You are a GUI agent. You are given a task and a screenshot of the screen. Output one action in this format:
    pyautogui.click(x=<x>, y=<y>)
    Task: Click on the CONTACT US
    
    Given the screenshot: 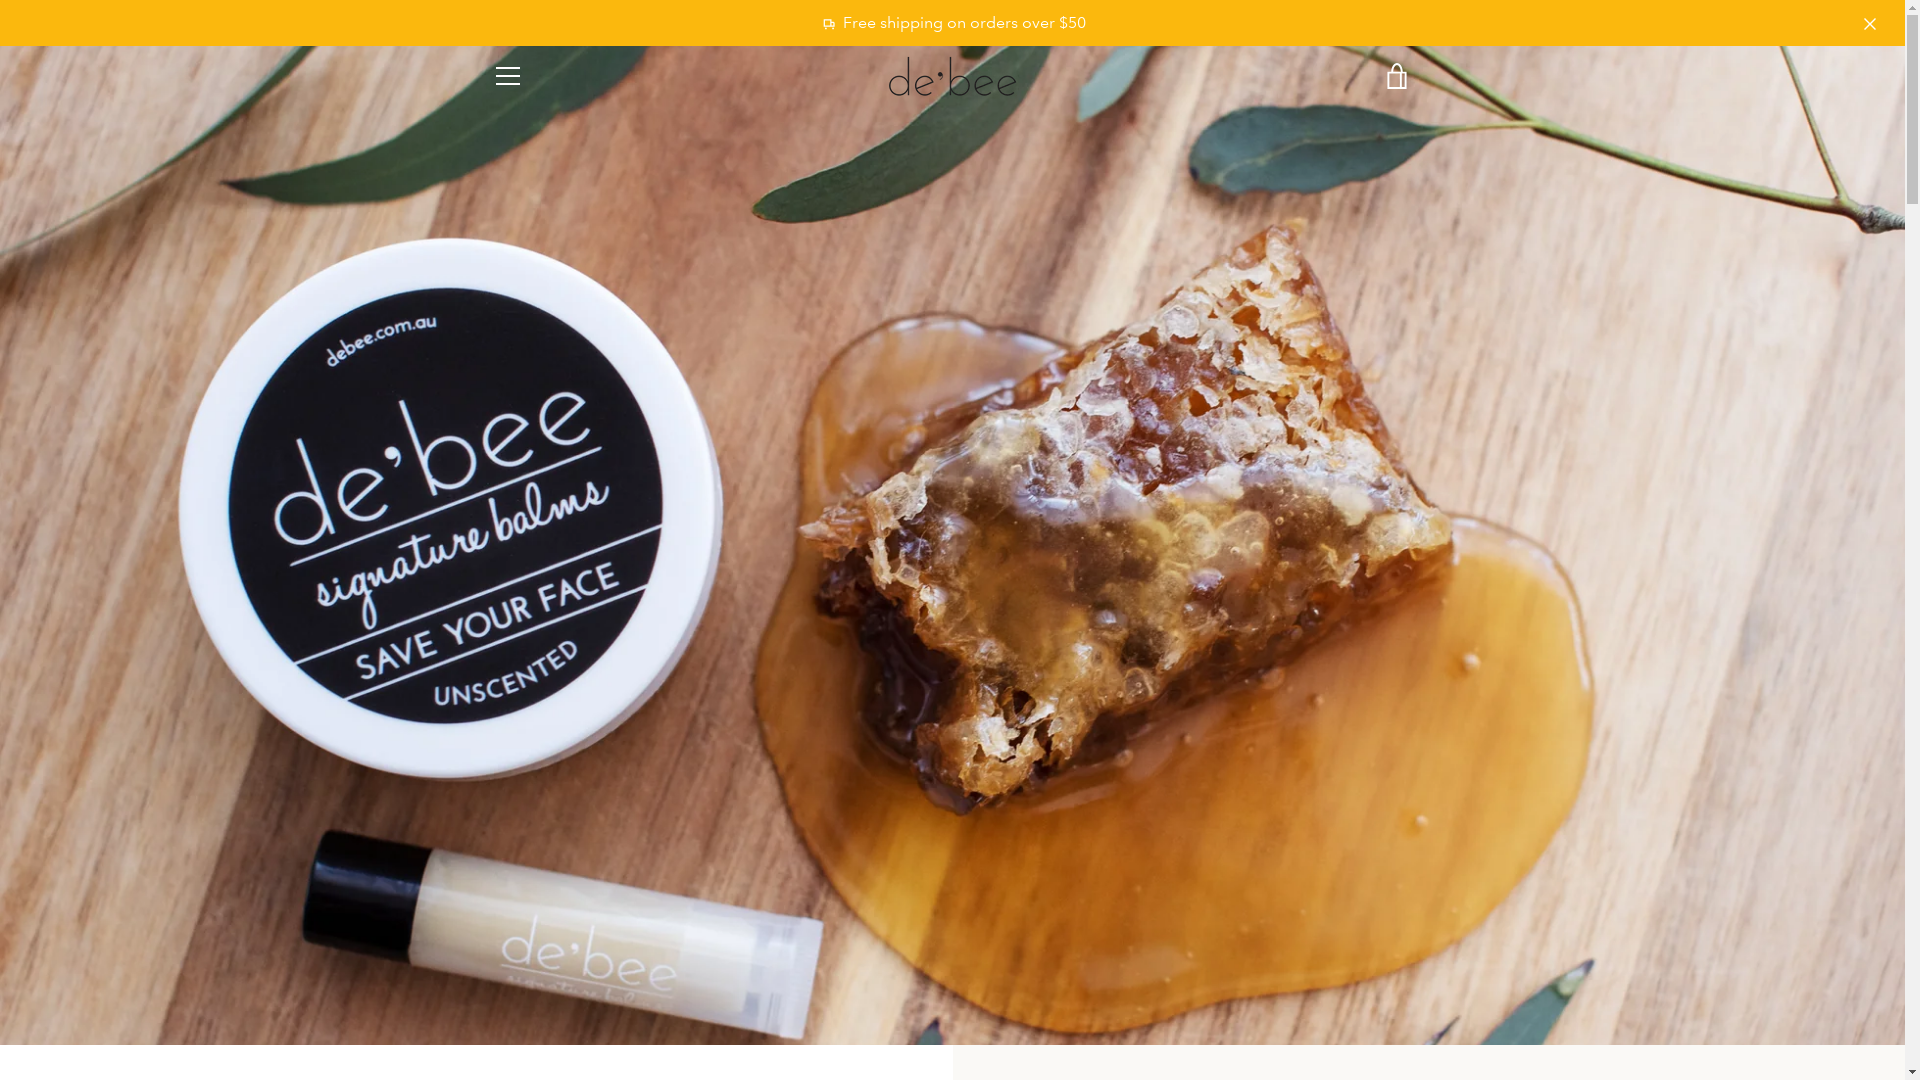 What is the action you would take?
    pyautogui.click(x=535, y=772)
    